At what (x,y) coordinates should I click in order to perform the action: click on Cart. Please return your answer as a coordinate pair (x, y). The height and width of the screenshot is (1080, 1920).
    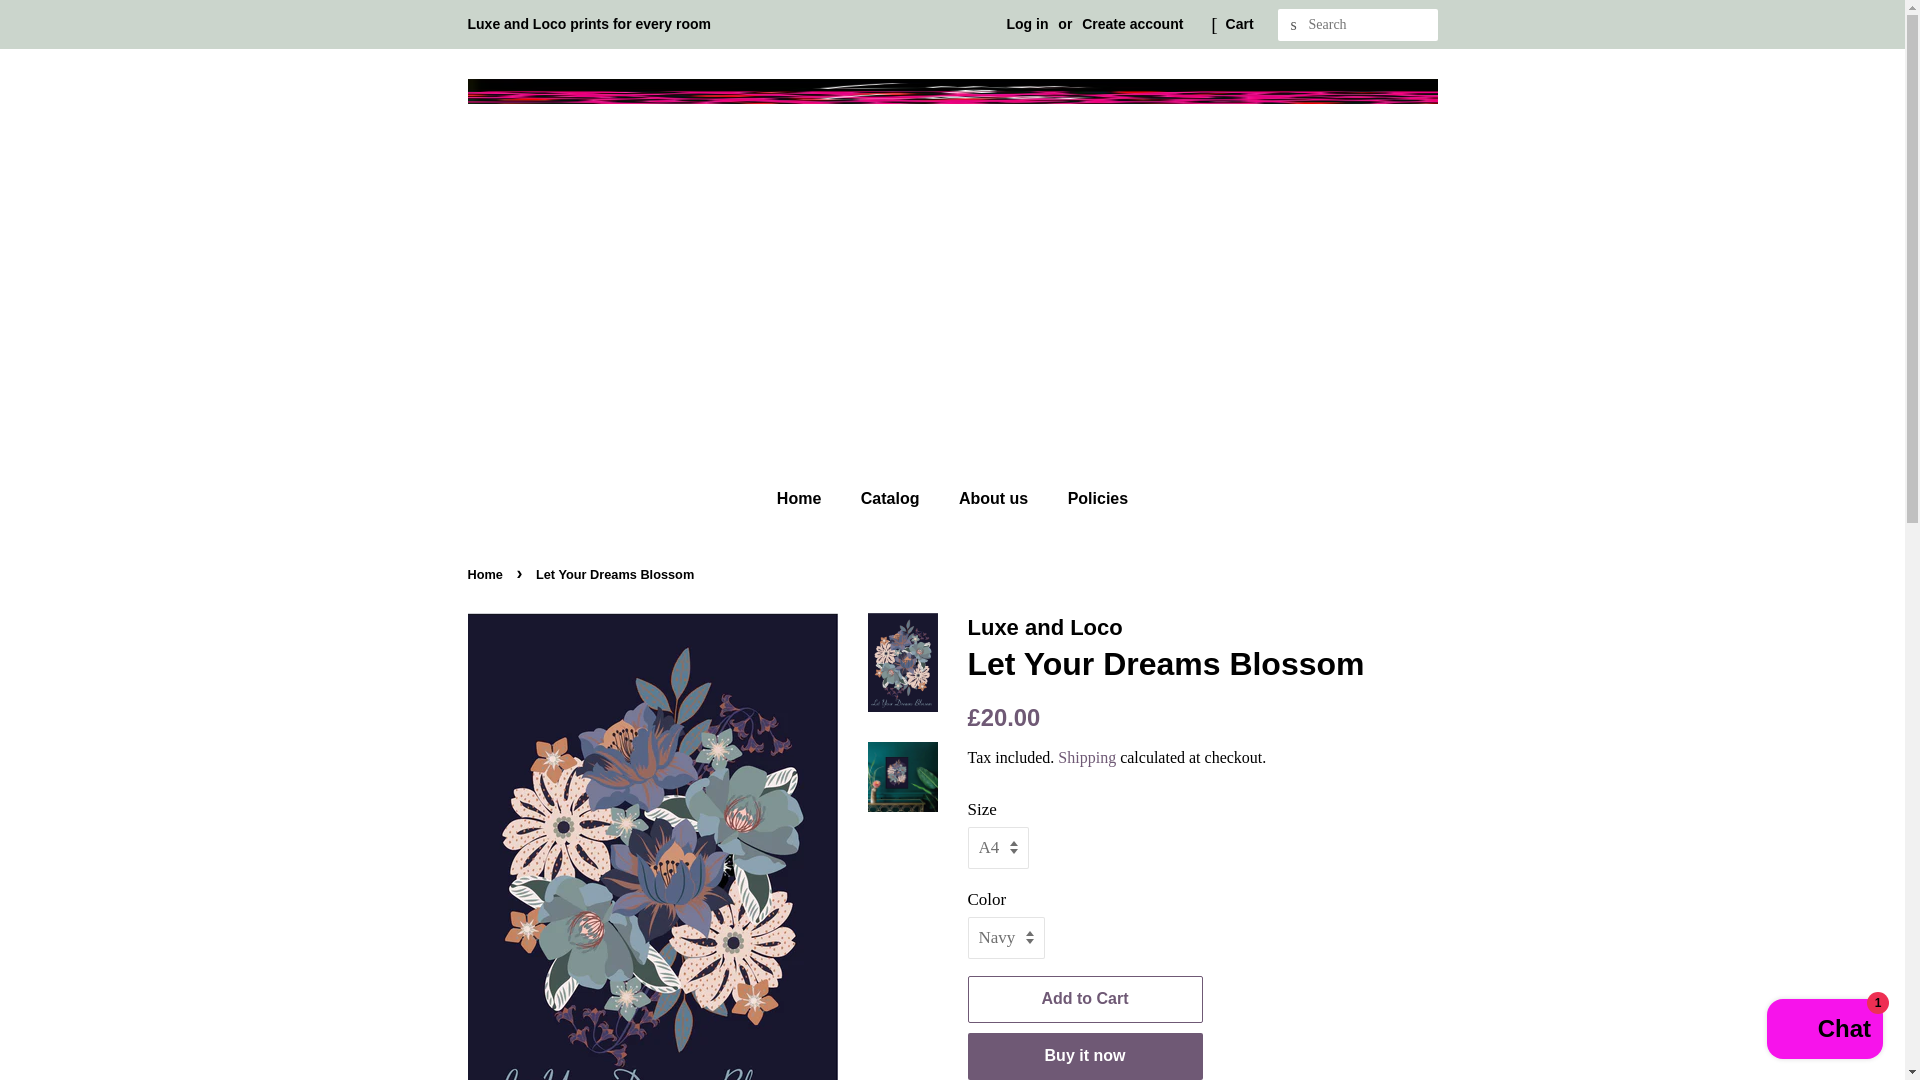
    Looking at the image, I should click on (1240, 24).